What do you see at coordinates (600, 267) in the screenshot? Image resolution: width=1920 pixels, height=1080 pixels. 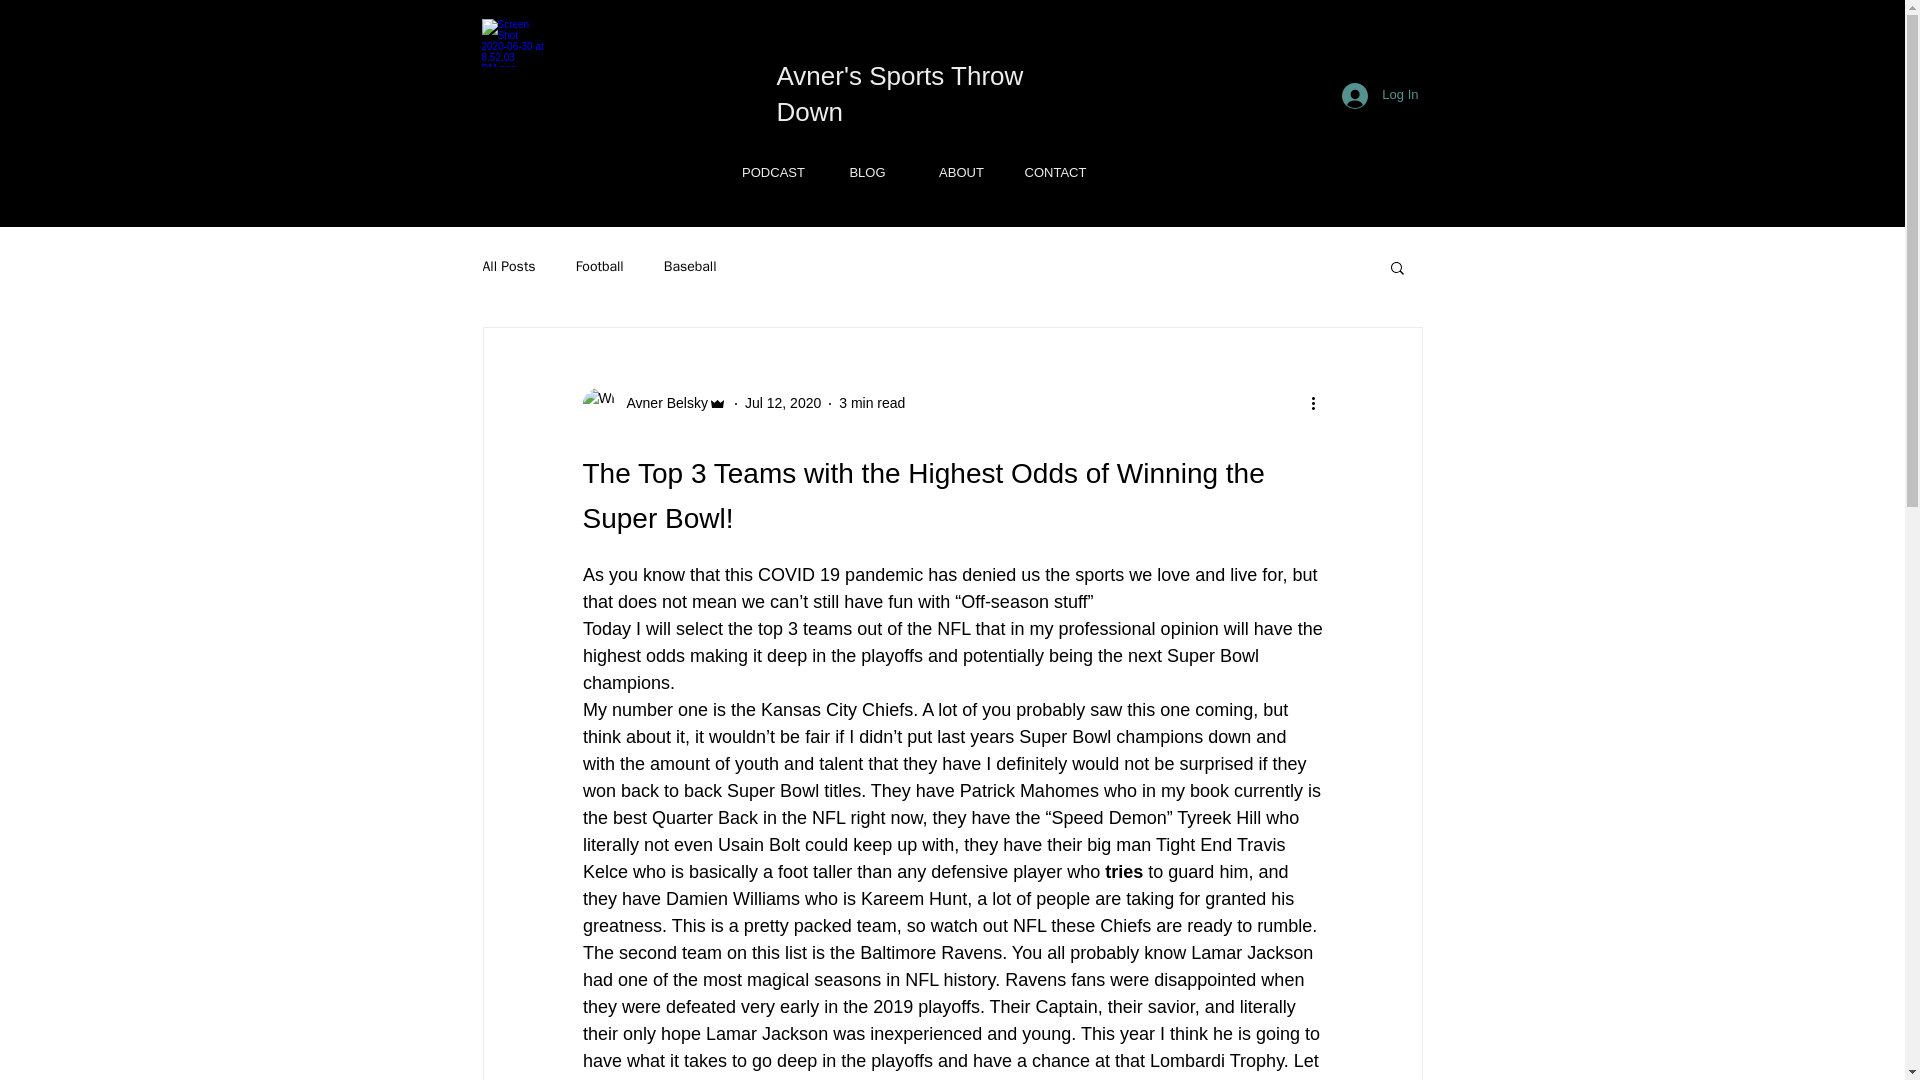 I see `Football` at bounding box center [600, 267].